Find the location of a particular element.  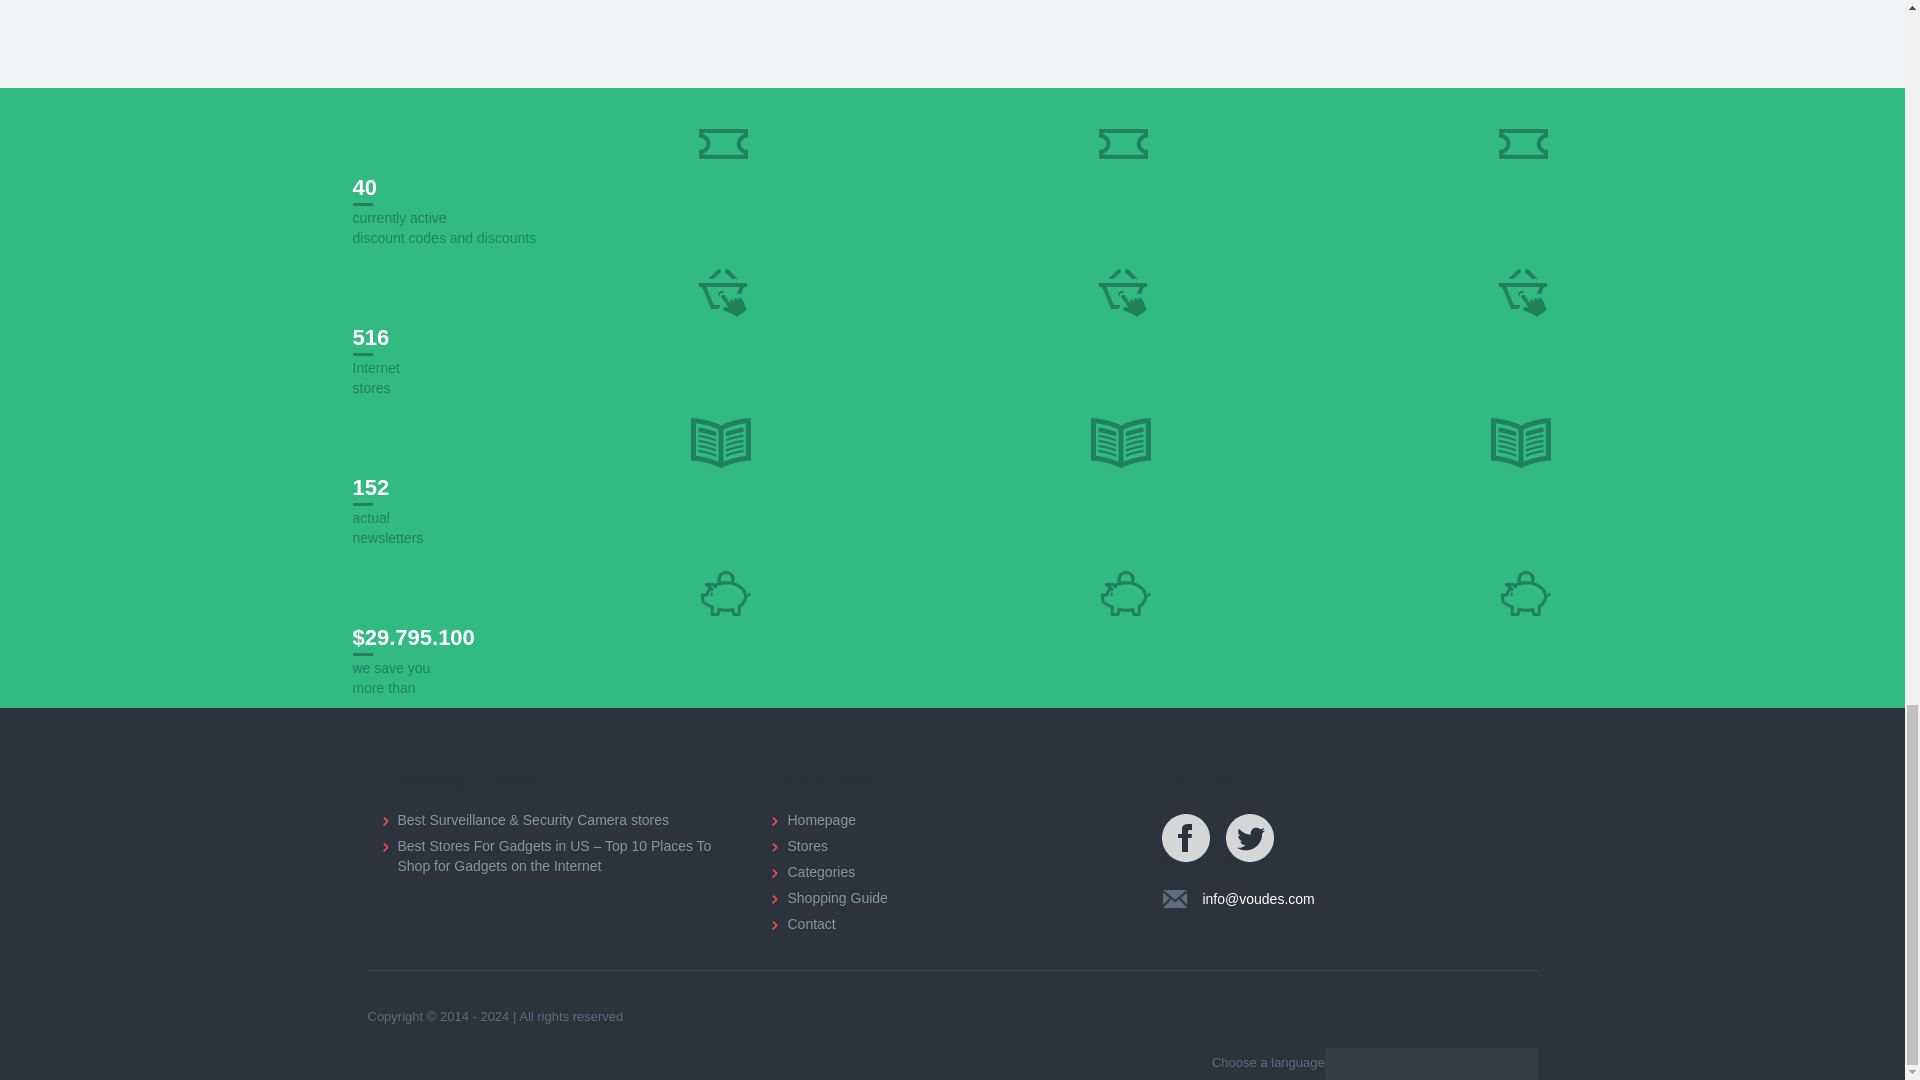

Romania is located at coordinates (1488, 1064).